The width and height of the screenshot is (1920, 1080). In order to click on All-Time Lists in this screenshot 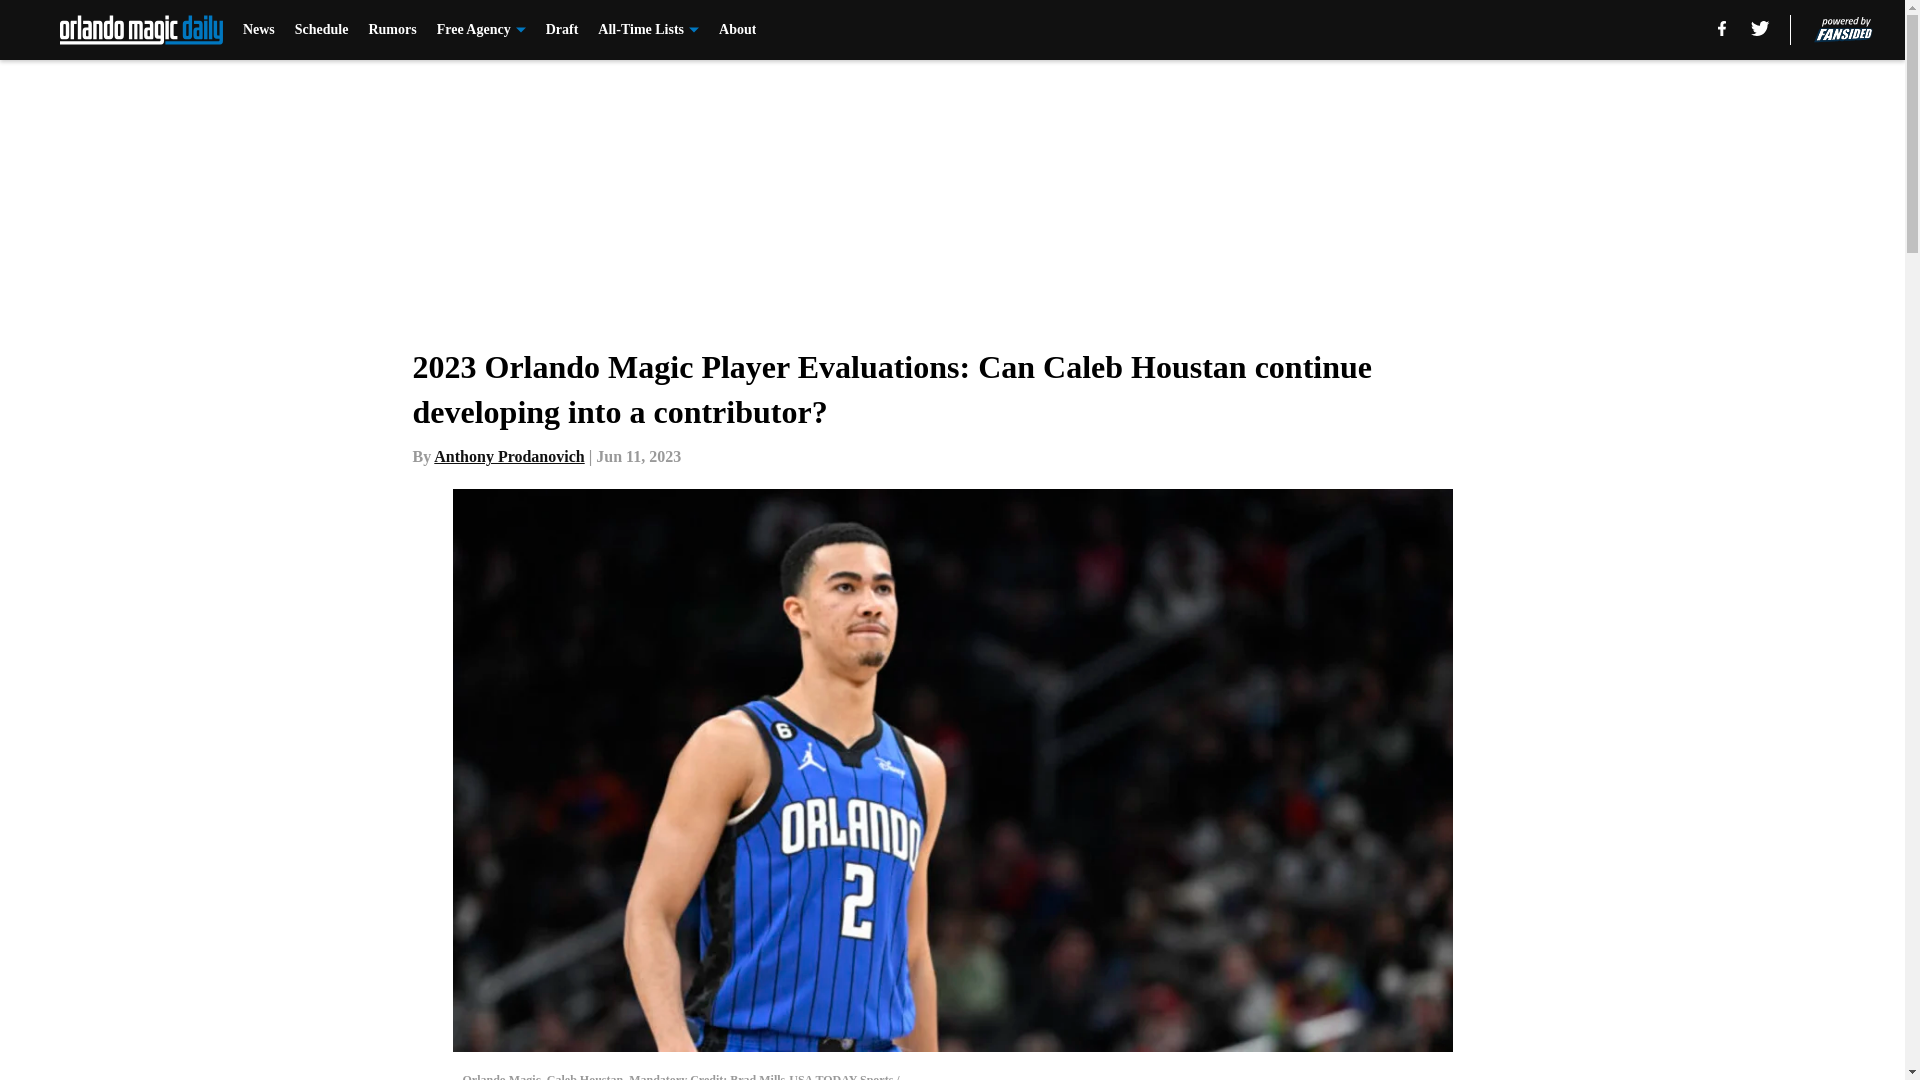, I will do `click(648, 30)`.